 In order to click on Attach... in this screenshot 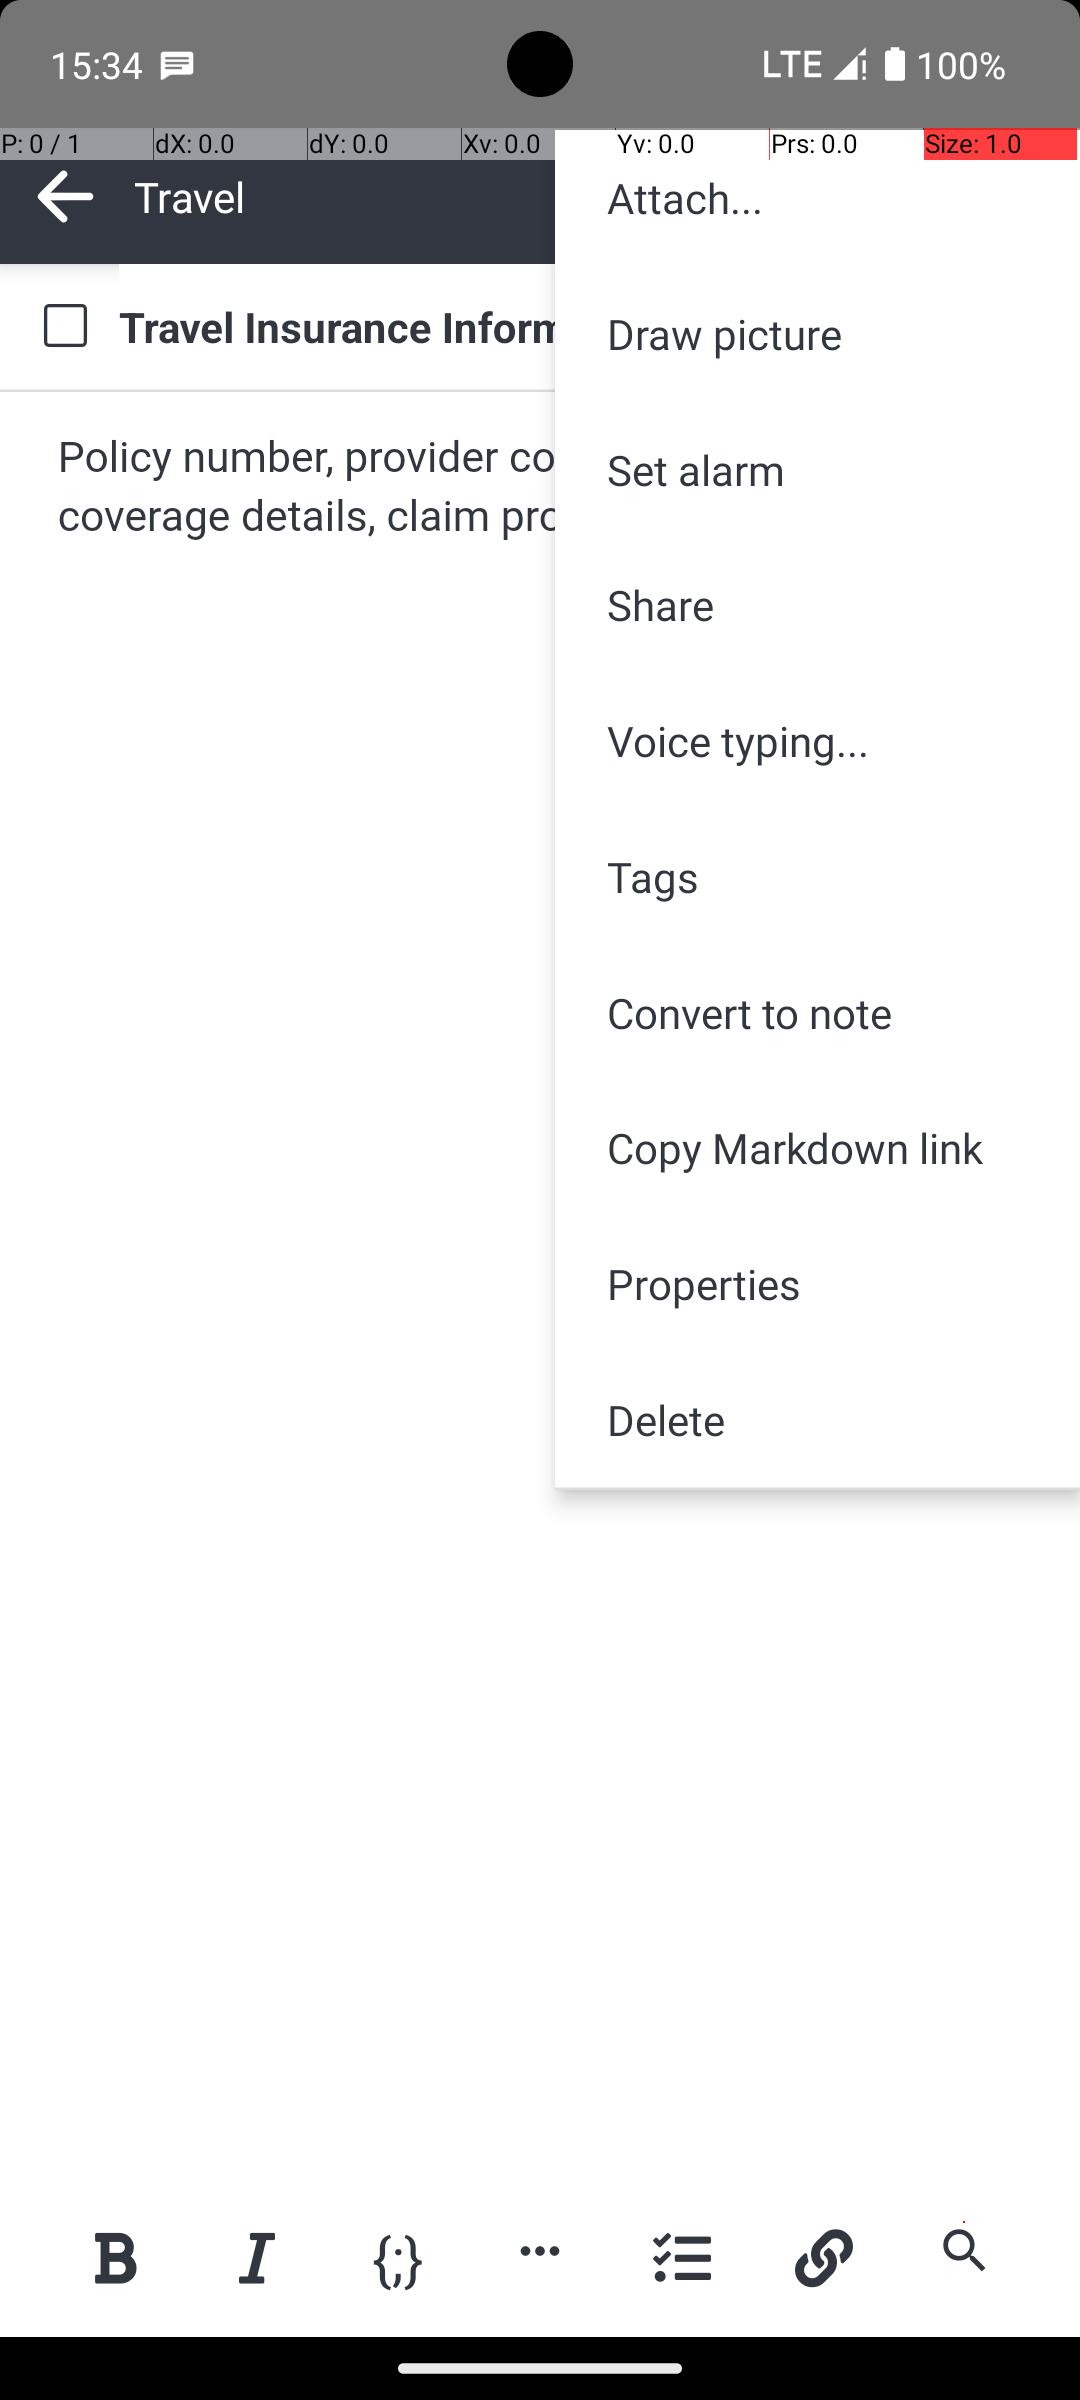, I will do `click(818, 198)`.